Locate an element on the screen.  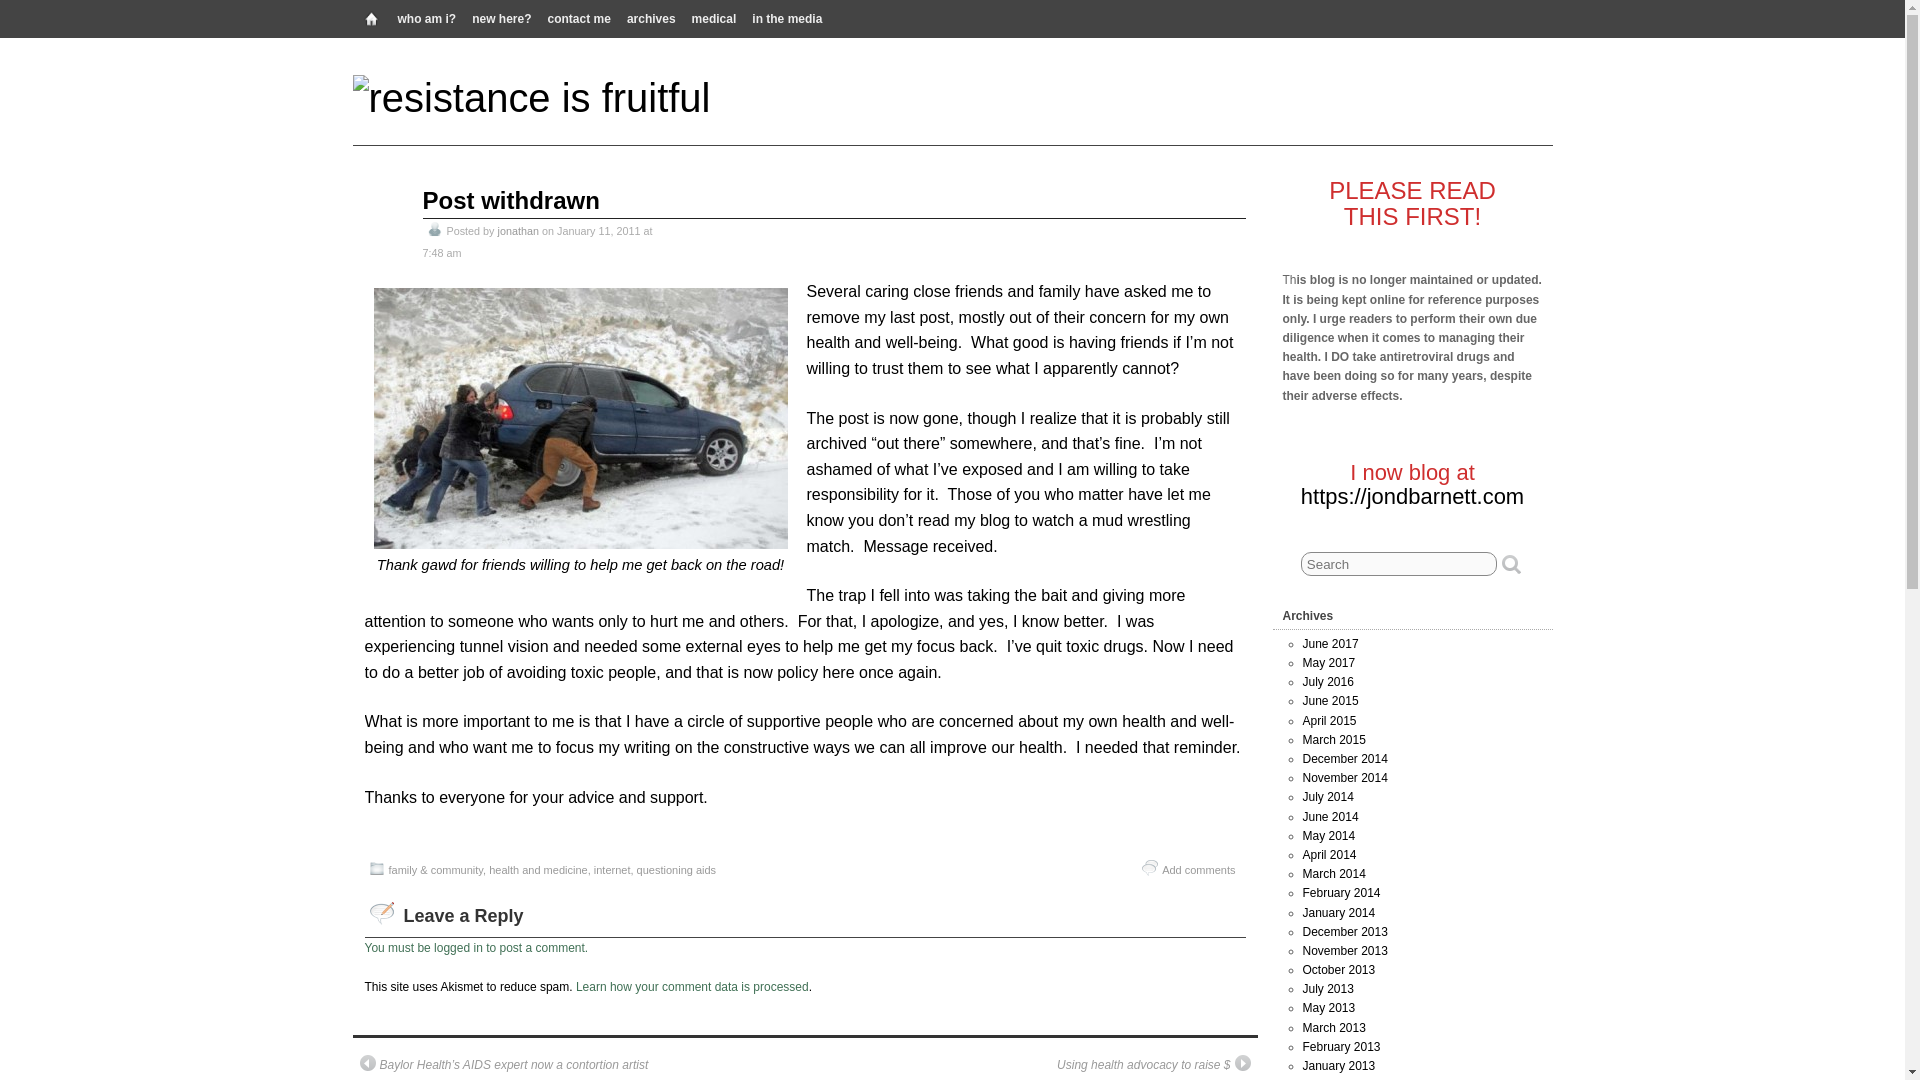
new here? is located at coordinates (502, 17).